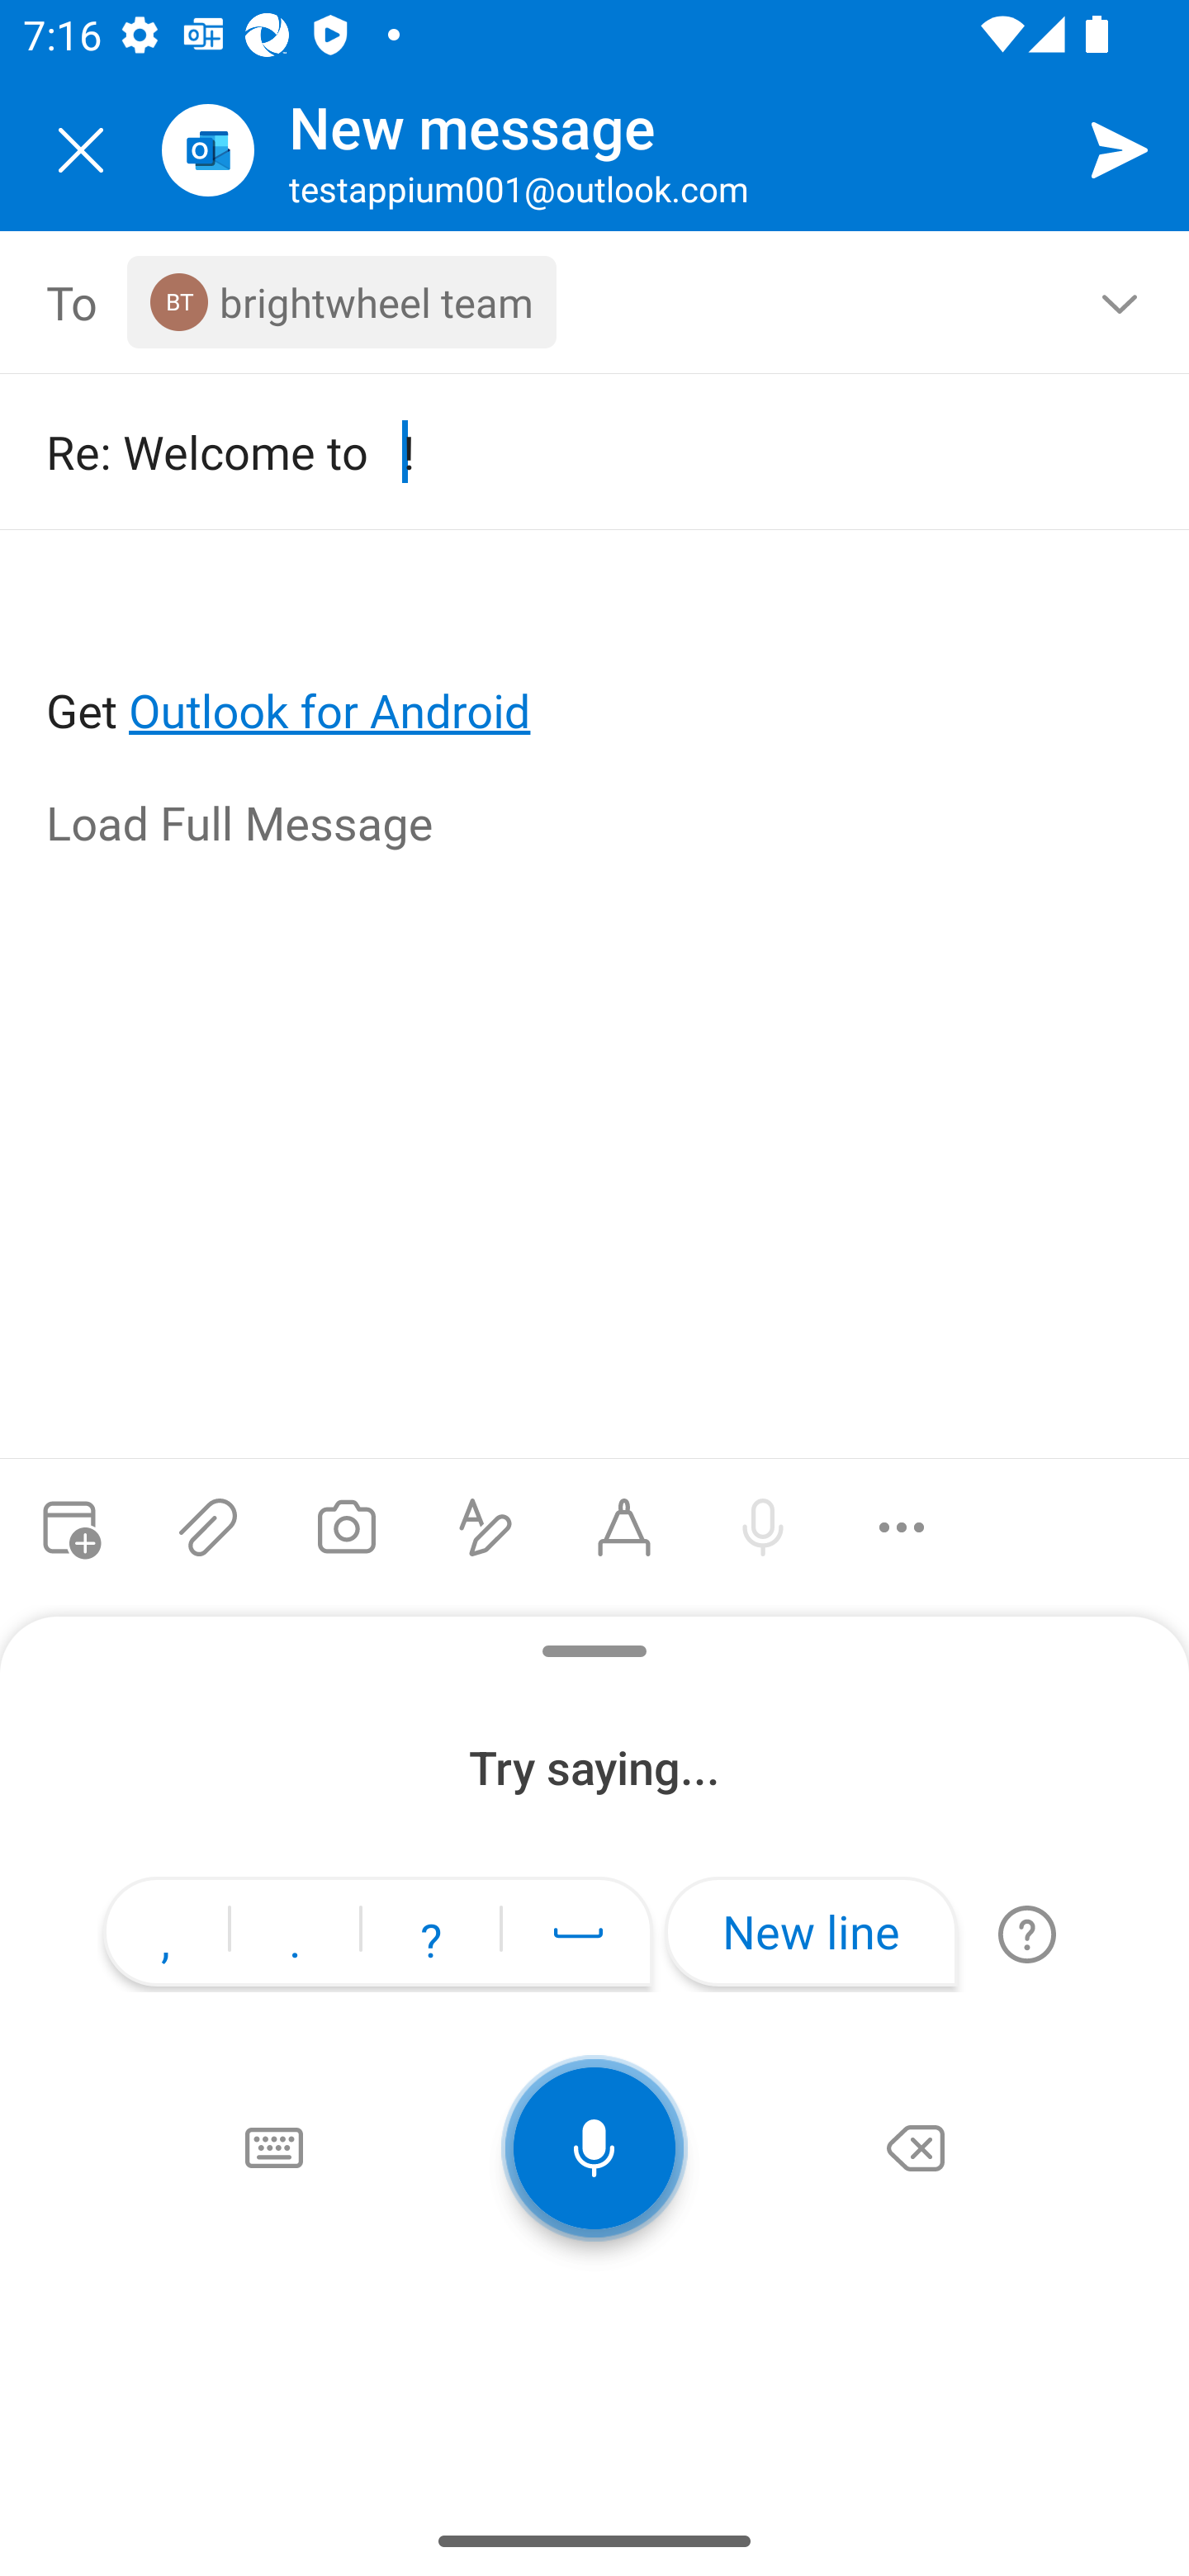 The width and height of the screenshot is (1189, 2576). Describe the element at coordinates (578, 1932) in the screenshot. I see `  Insert Space button` at that location.